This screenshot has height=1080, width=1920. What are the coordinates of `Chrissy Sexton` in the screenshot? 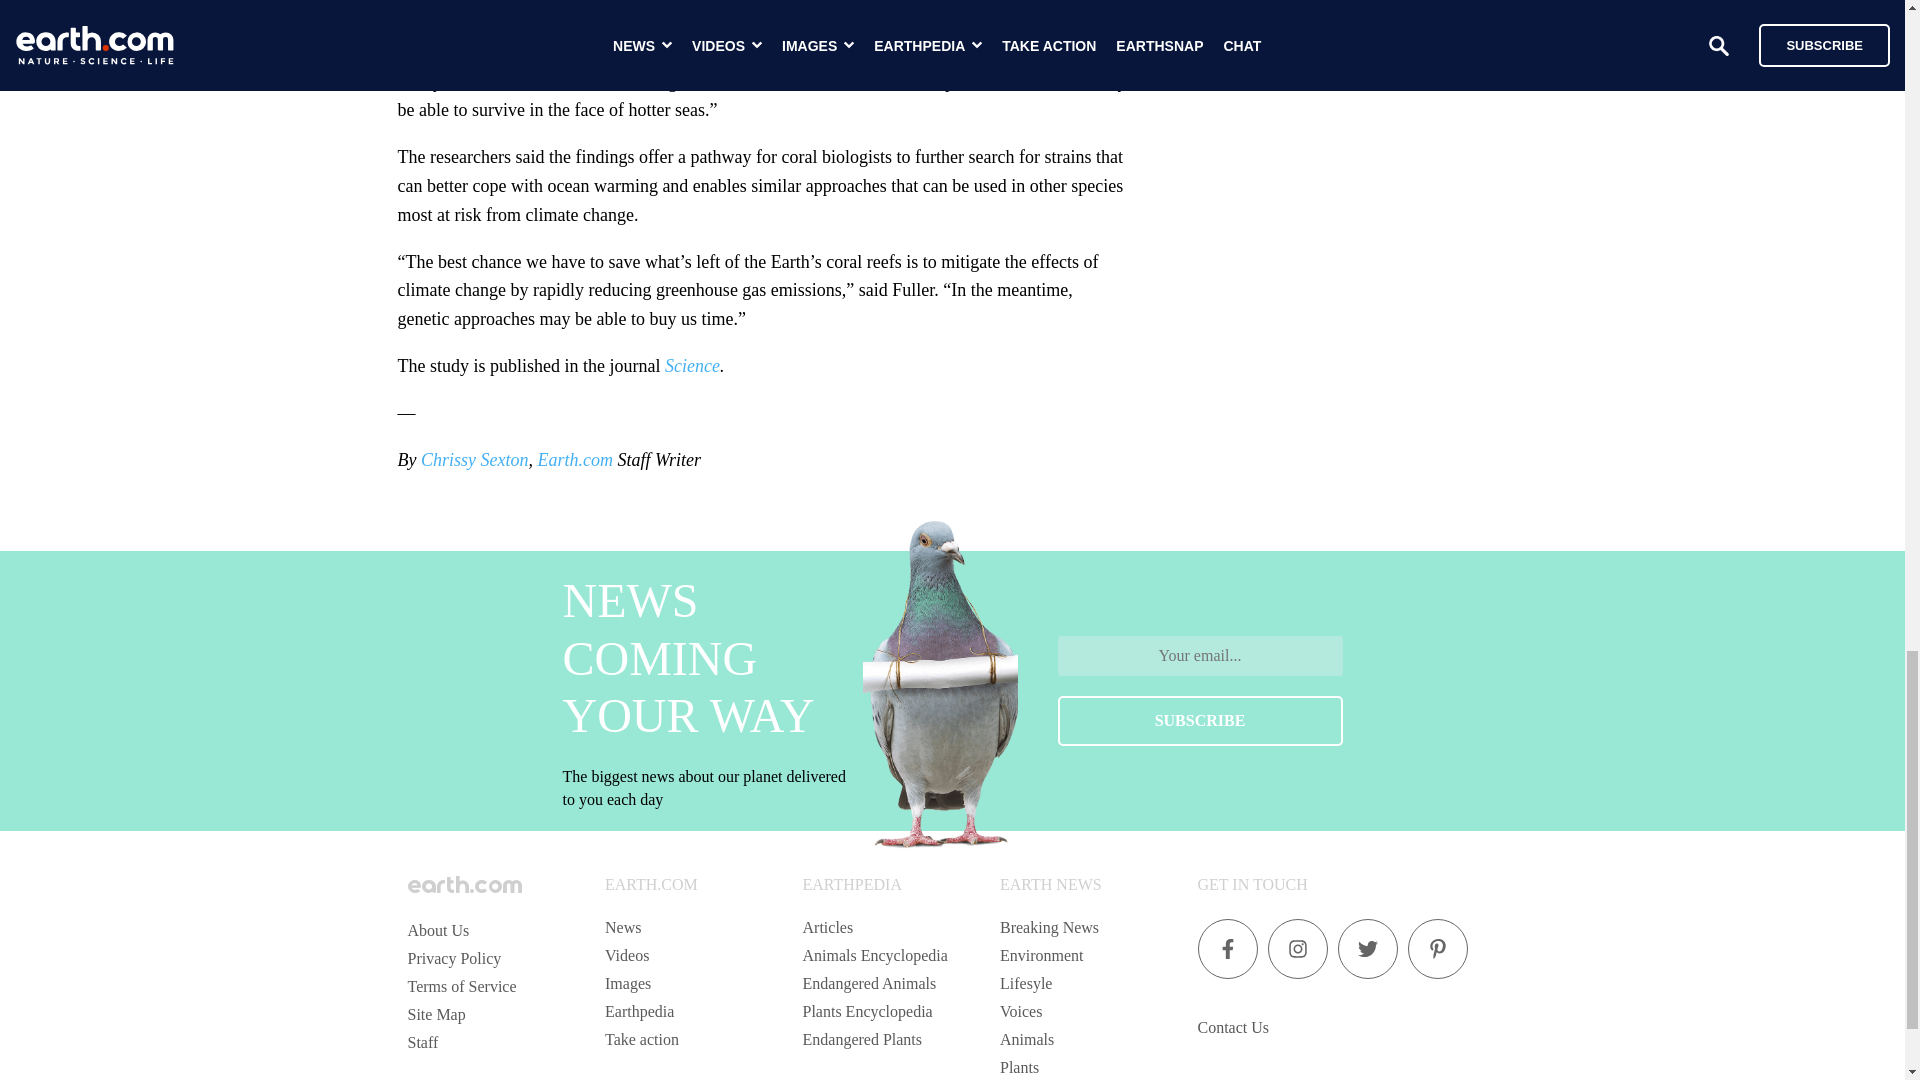 It's located at (474, 460).